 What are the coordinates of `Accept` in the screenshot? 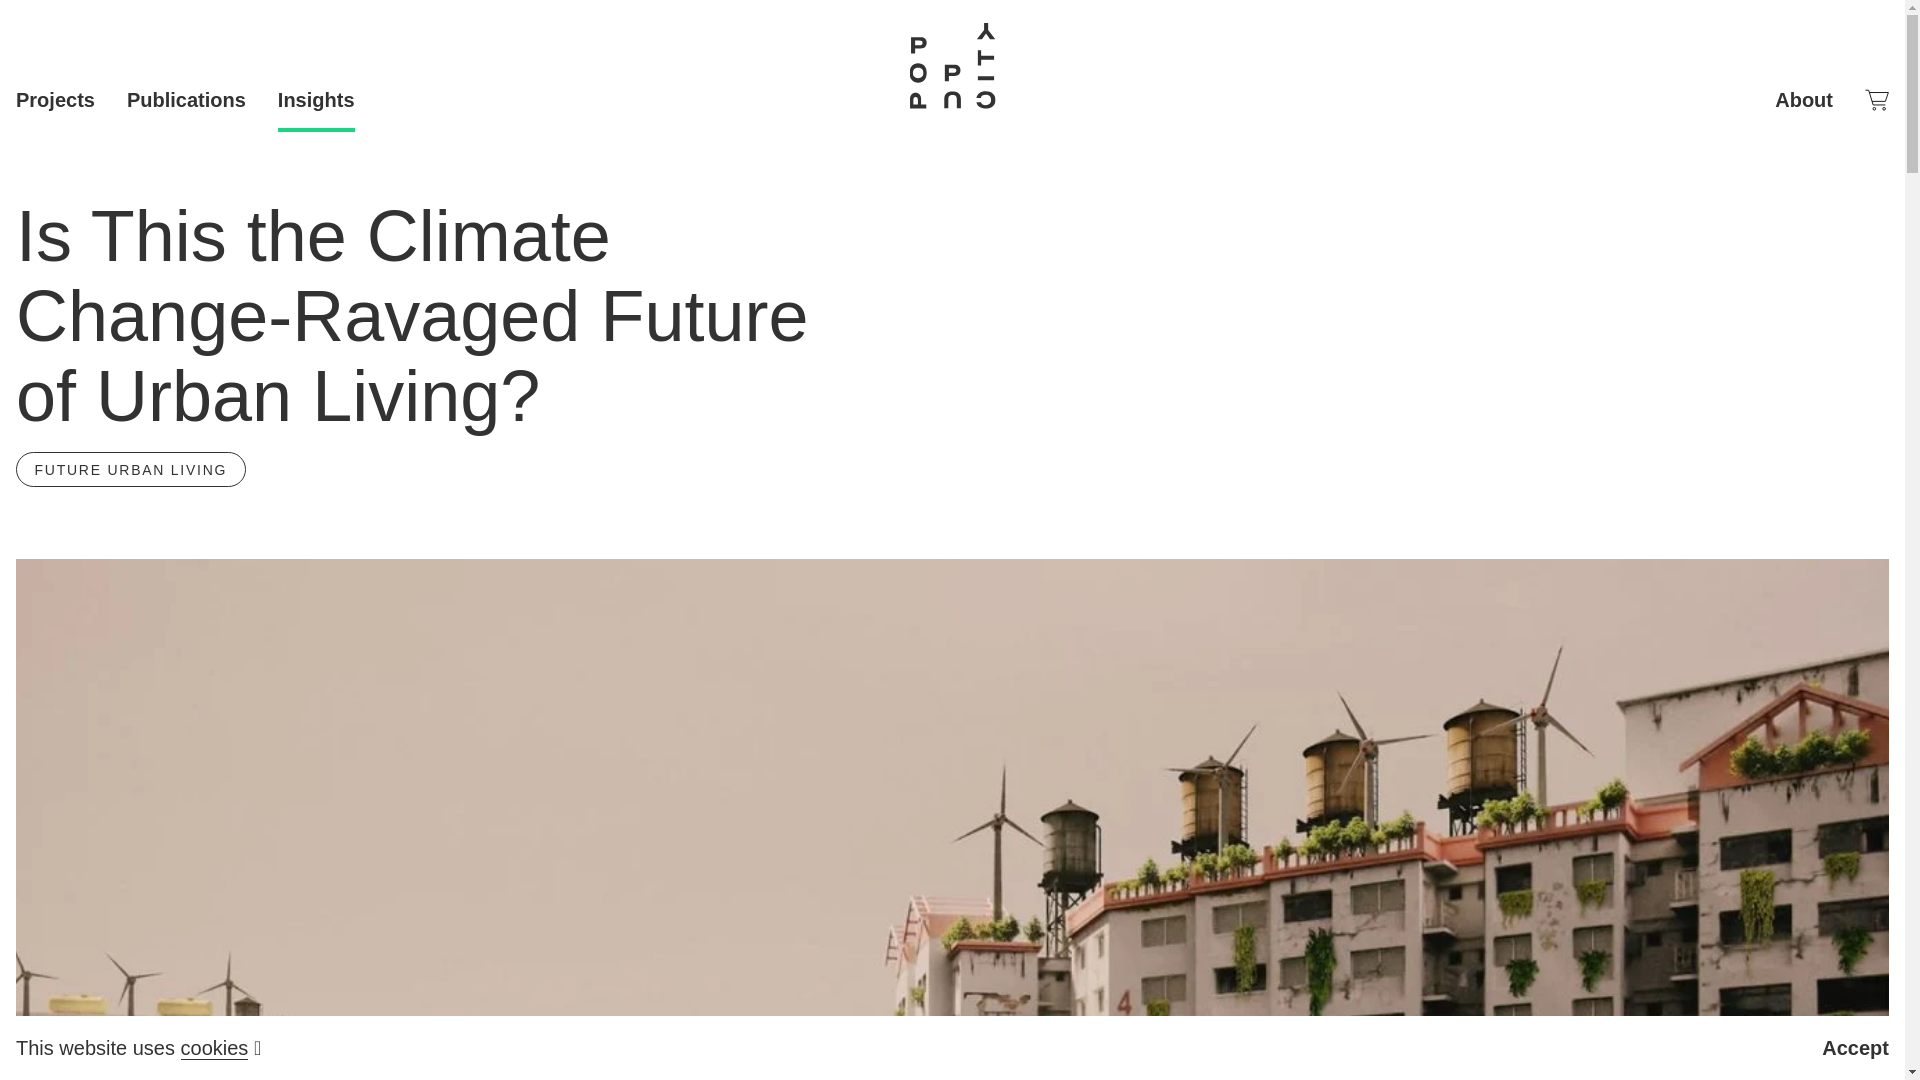 It's located at (1856, 1048).